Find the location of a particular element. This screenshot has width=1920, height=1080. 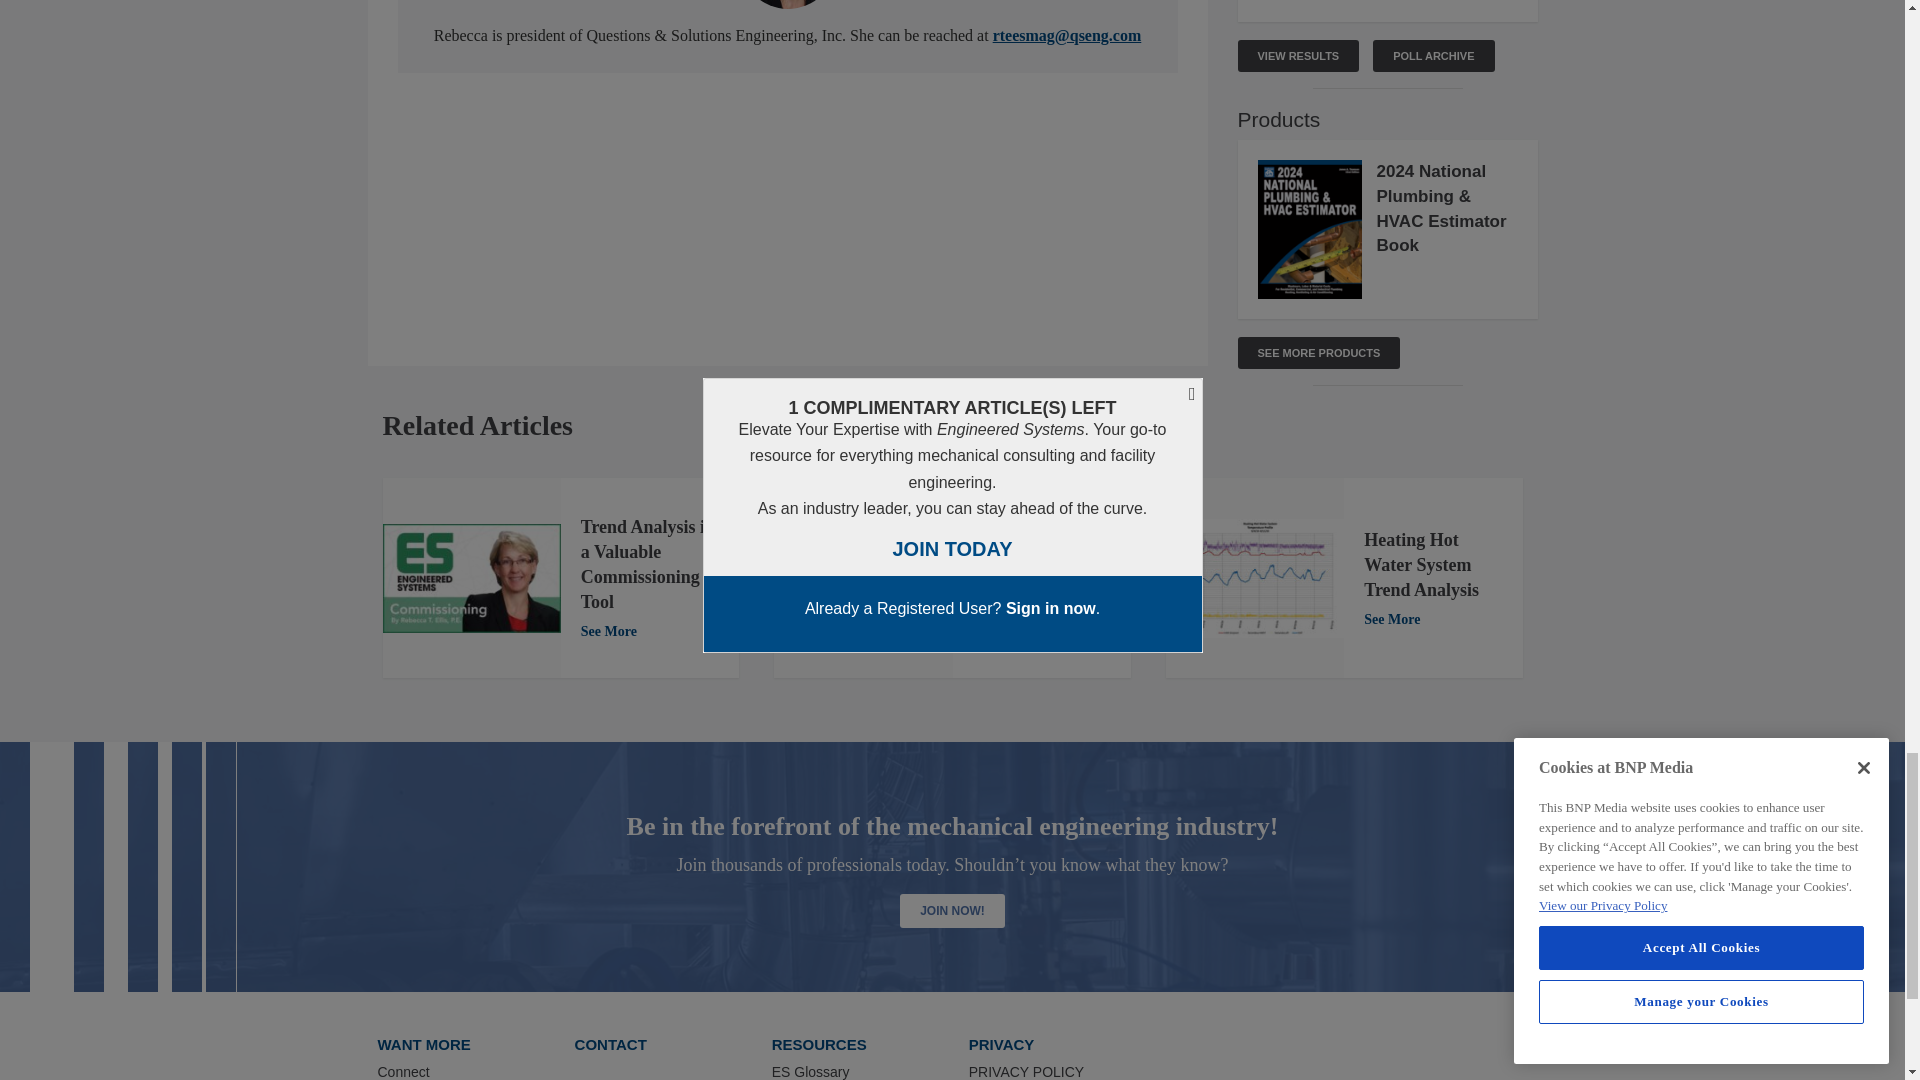

Mc Kew is located at coordinates (1254, 578).